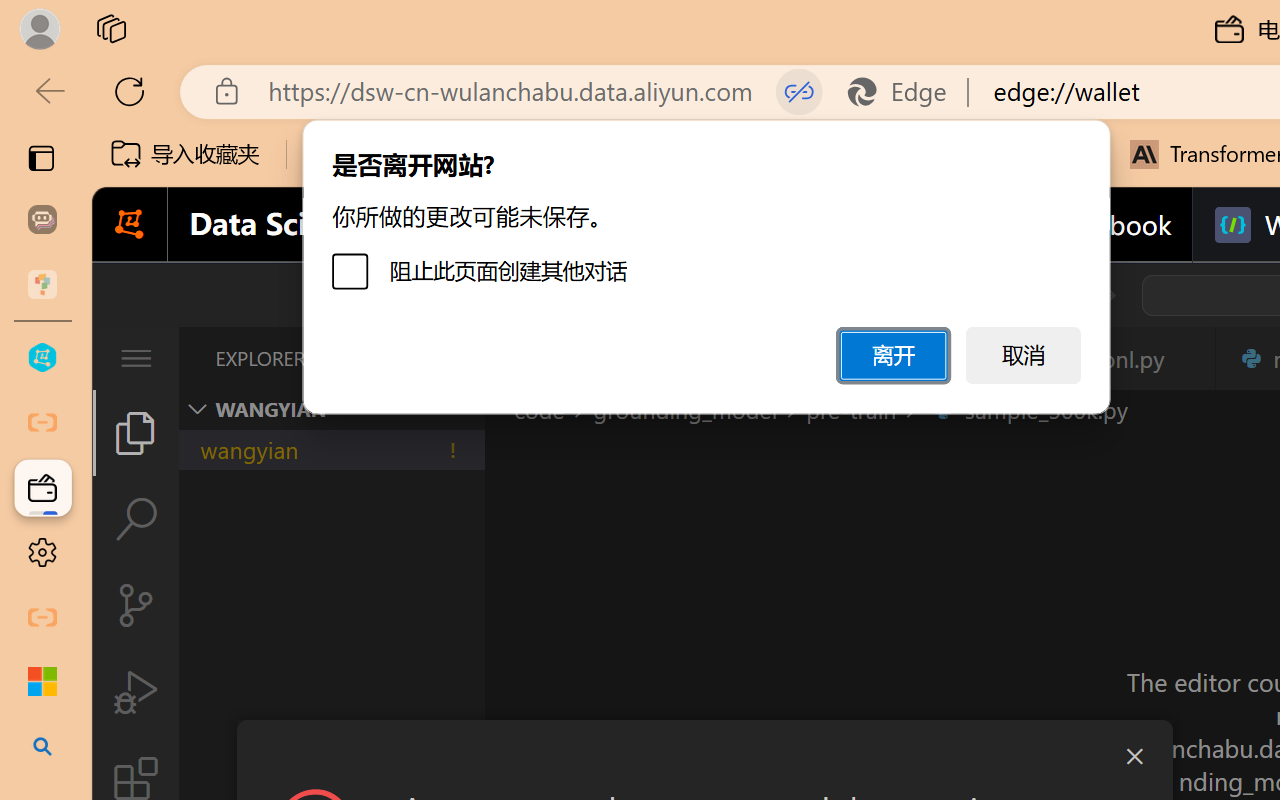 The width and height of the screenshot is (1280, 800). What do you see at coordinates (42, 682) in the screenshot?
I see `Microsoft security help and learning` at bounding box center [42, 682].